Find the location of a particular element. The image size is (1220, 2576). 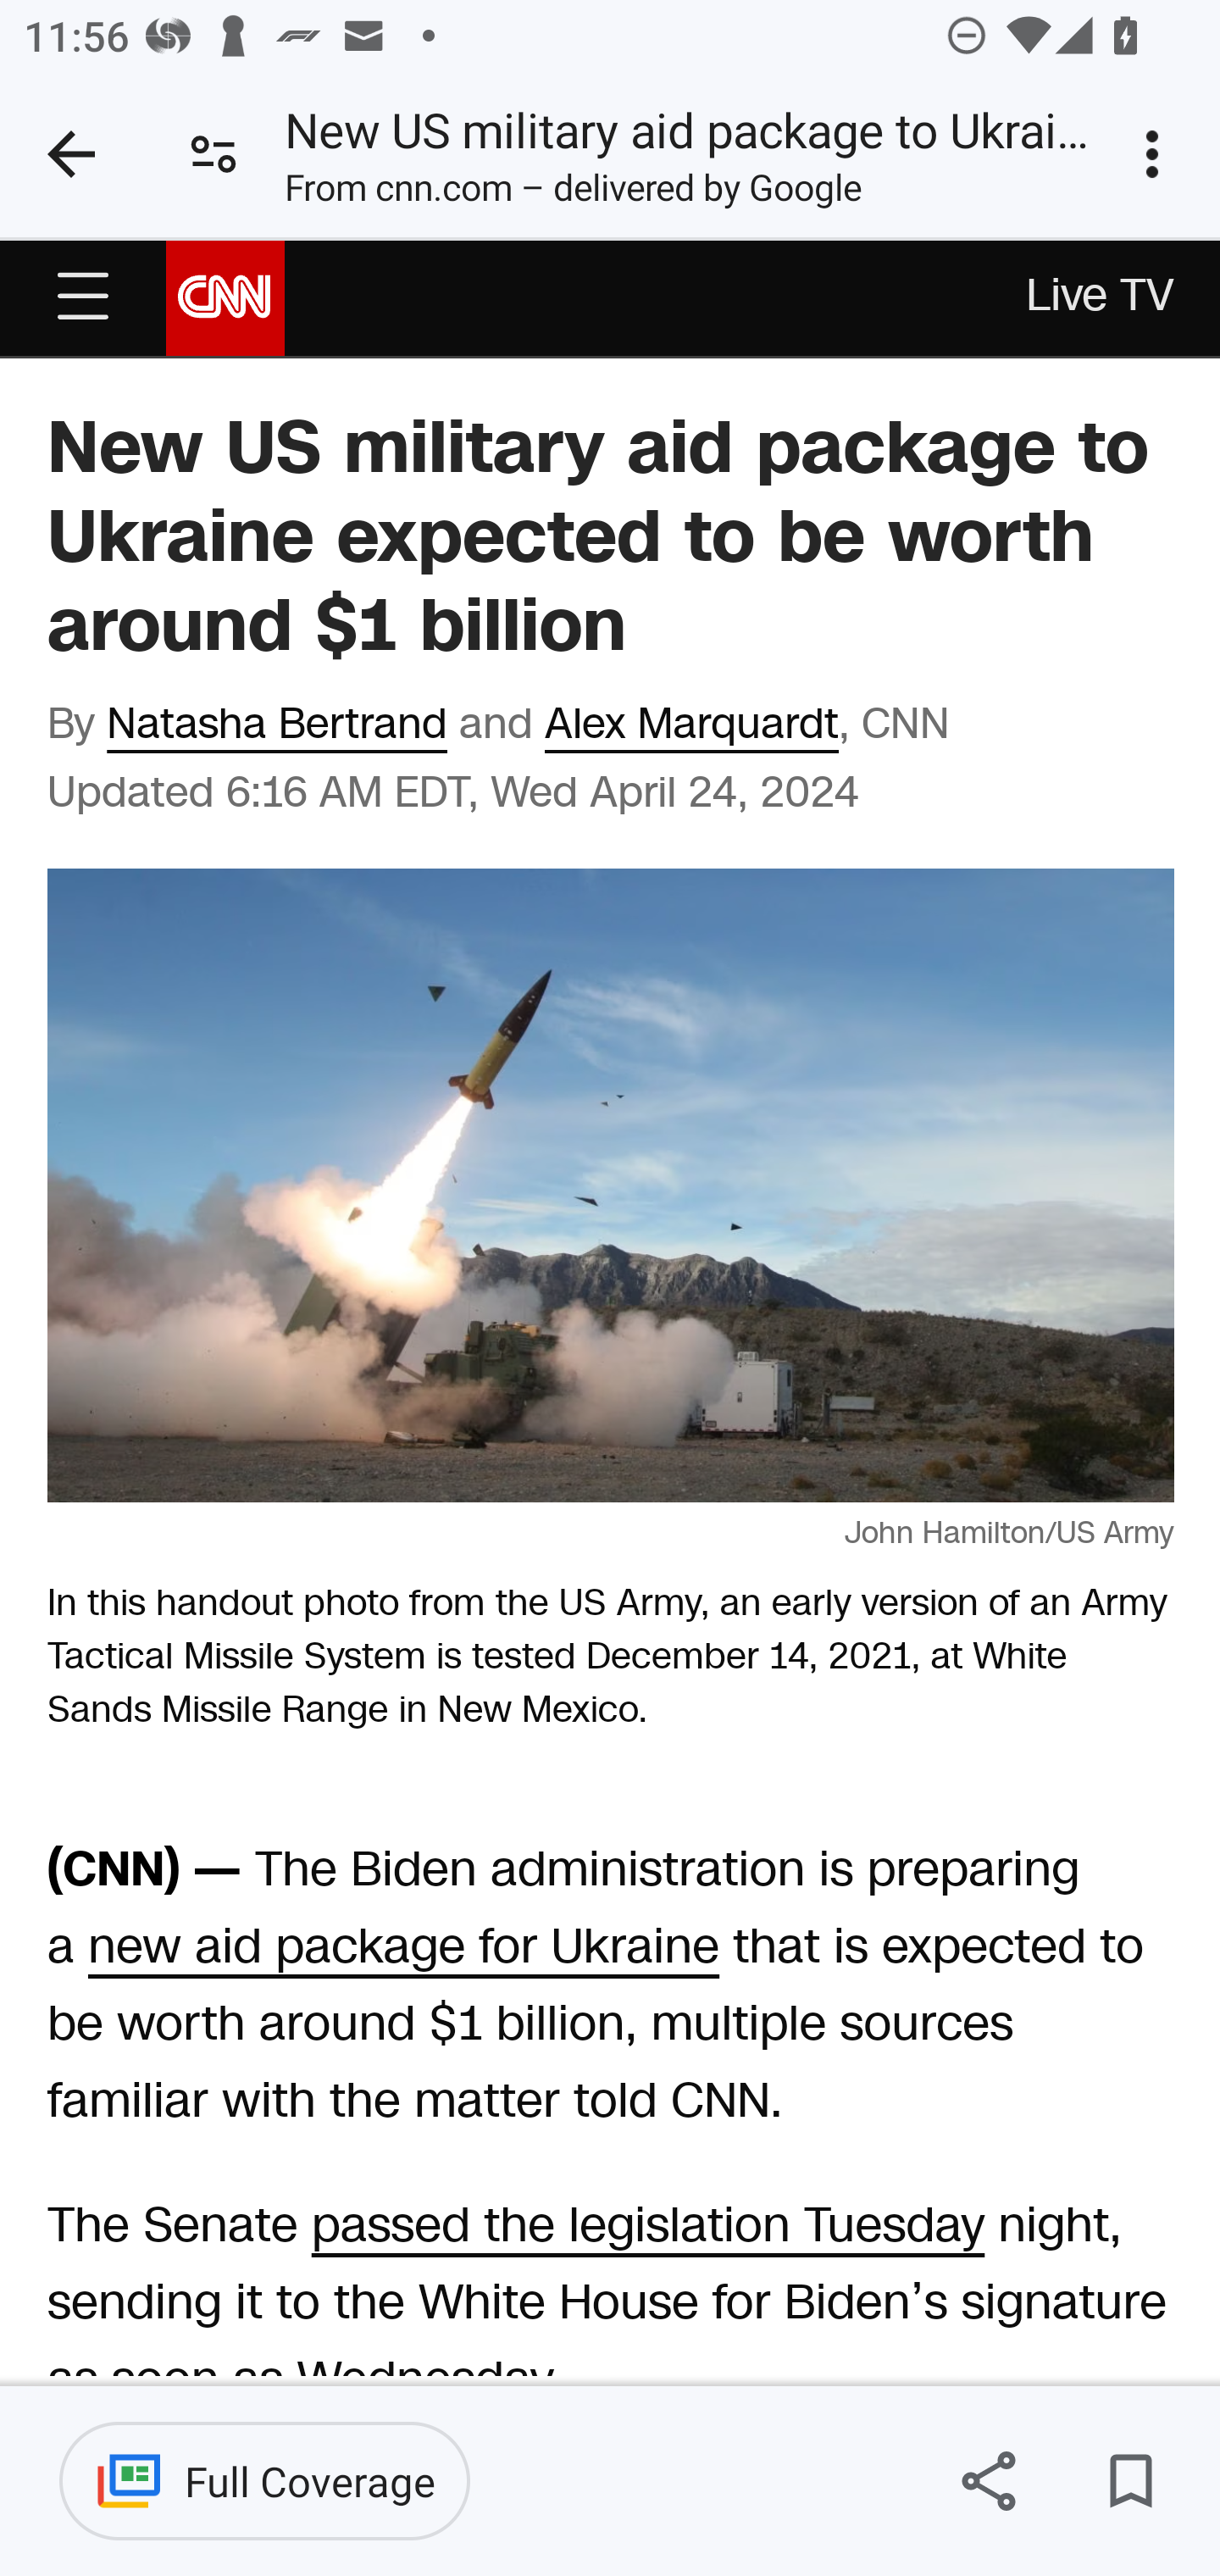

From cnn.com – delivered by Google is located at coordinates (573, 194).